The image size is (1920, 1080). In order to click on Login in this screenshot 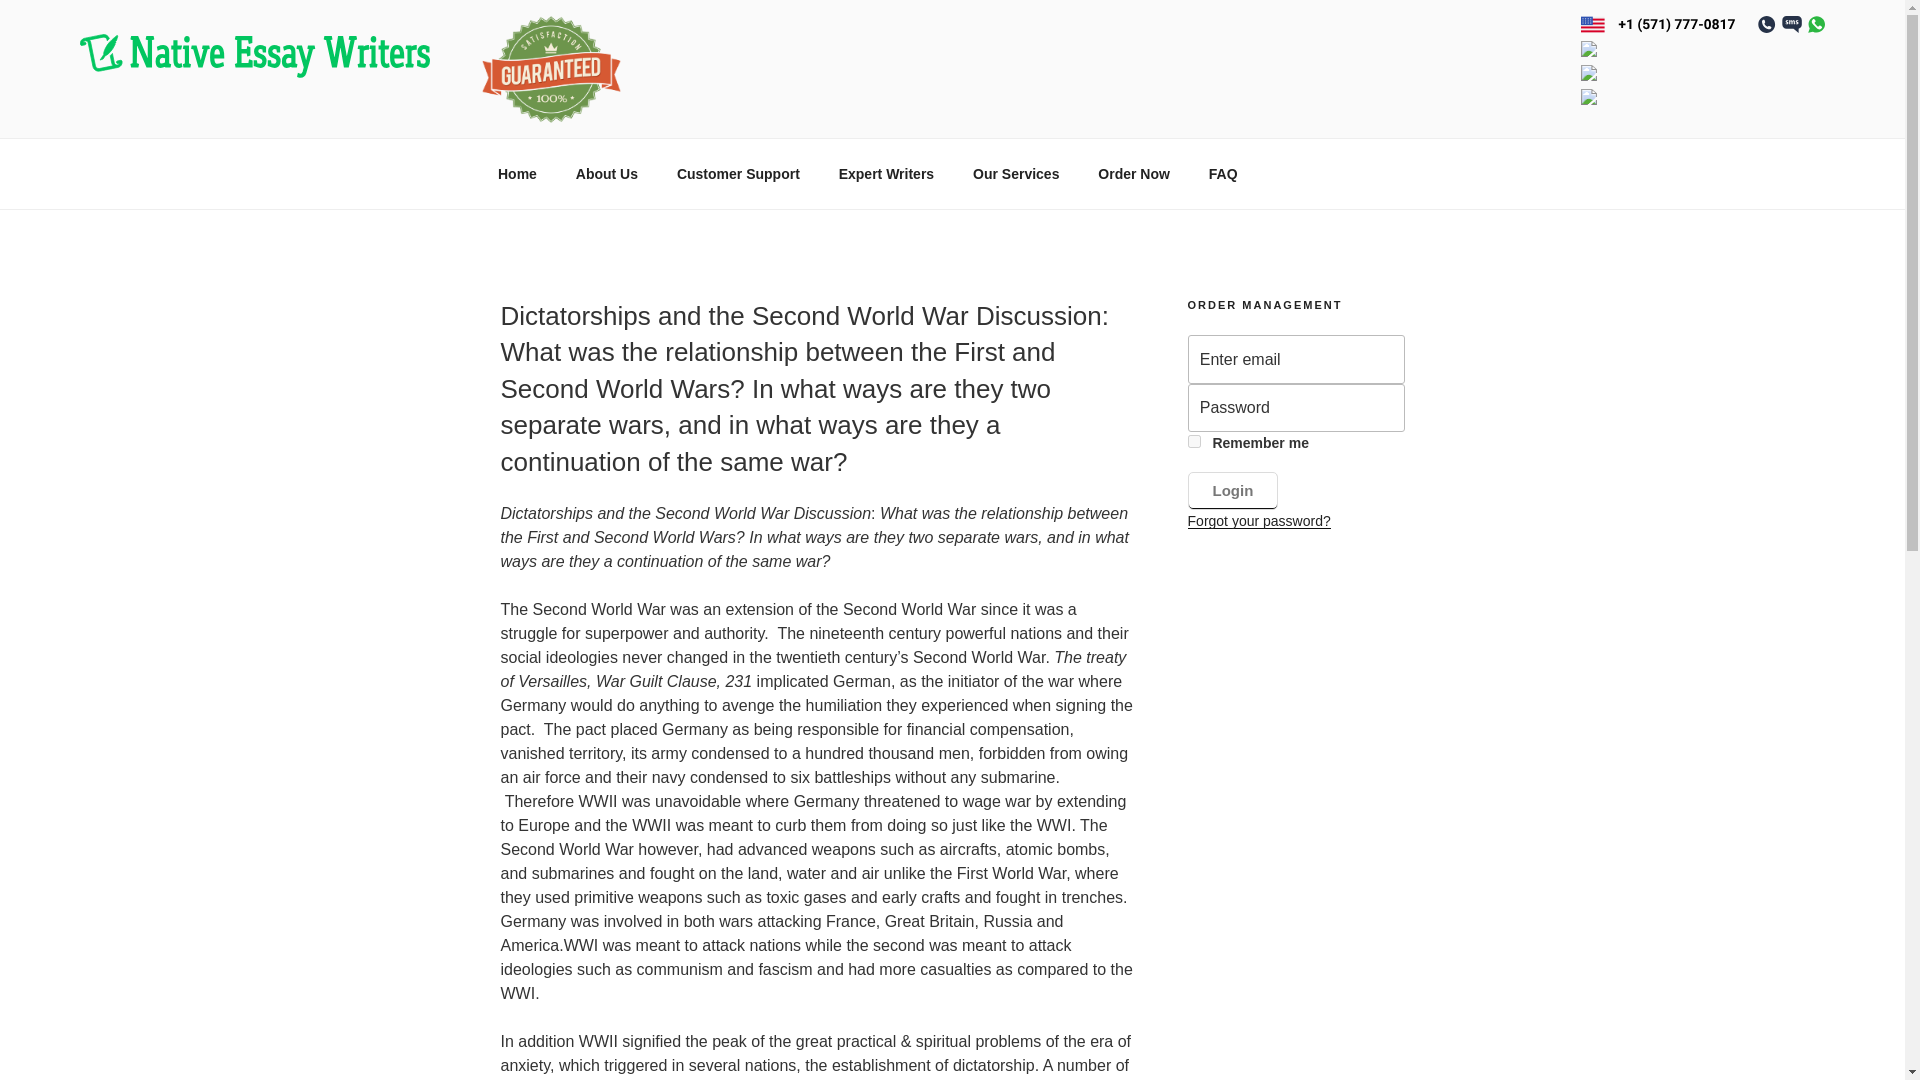, I will do `click(1233, 490)`.